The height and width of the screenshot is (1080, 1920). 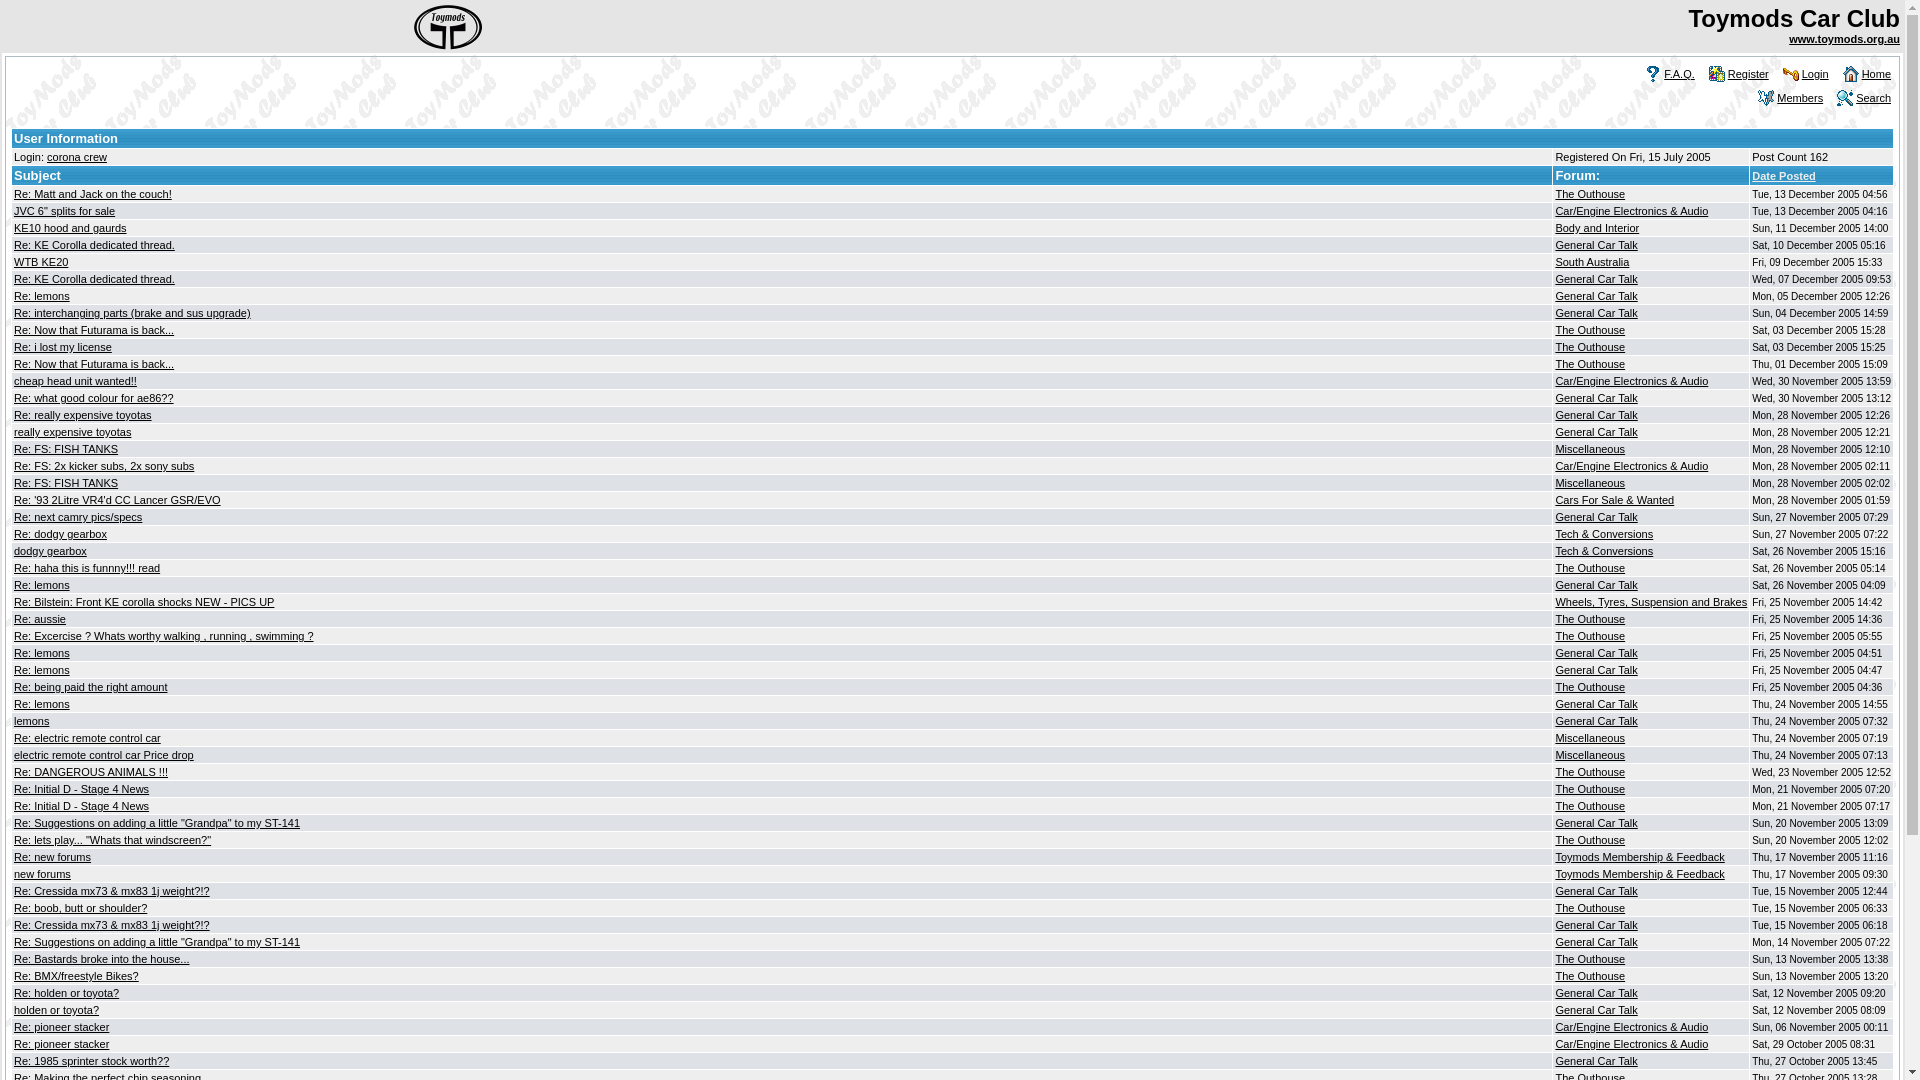 What do you see at coordinates (1596, 670) in the screenshot?
I see `General Car Talk` at bounding box center [1596, 670].